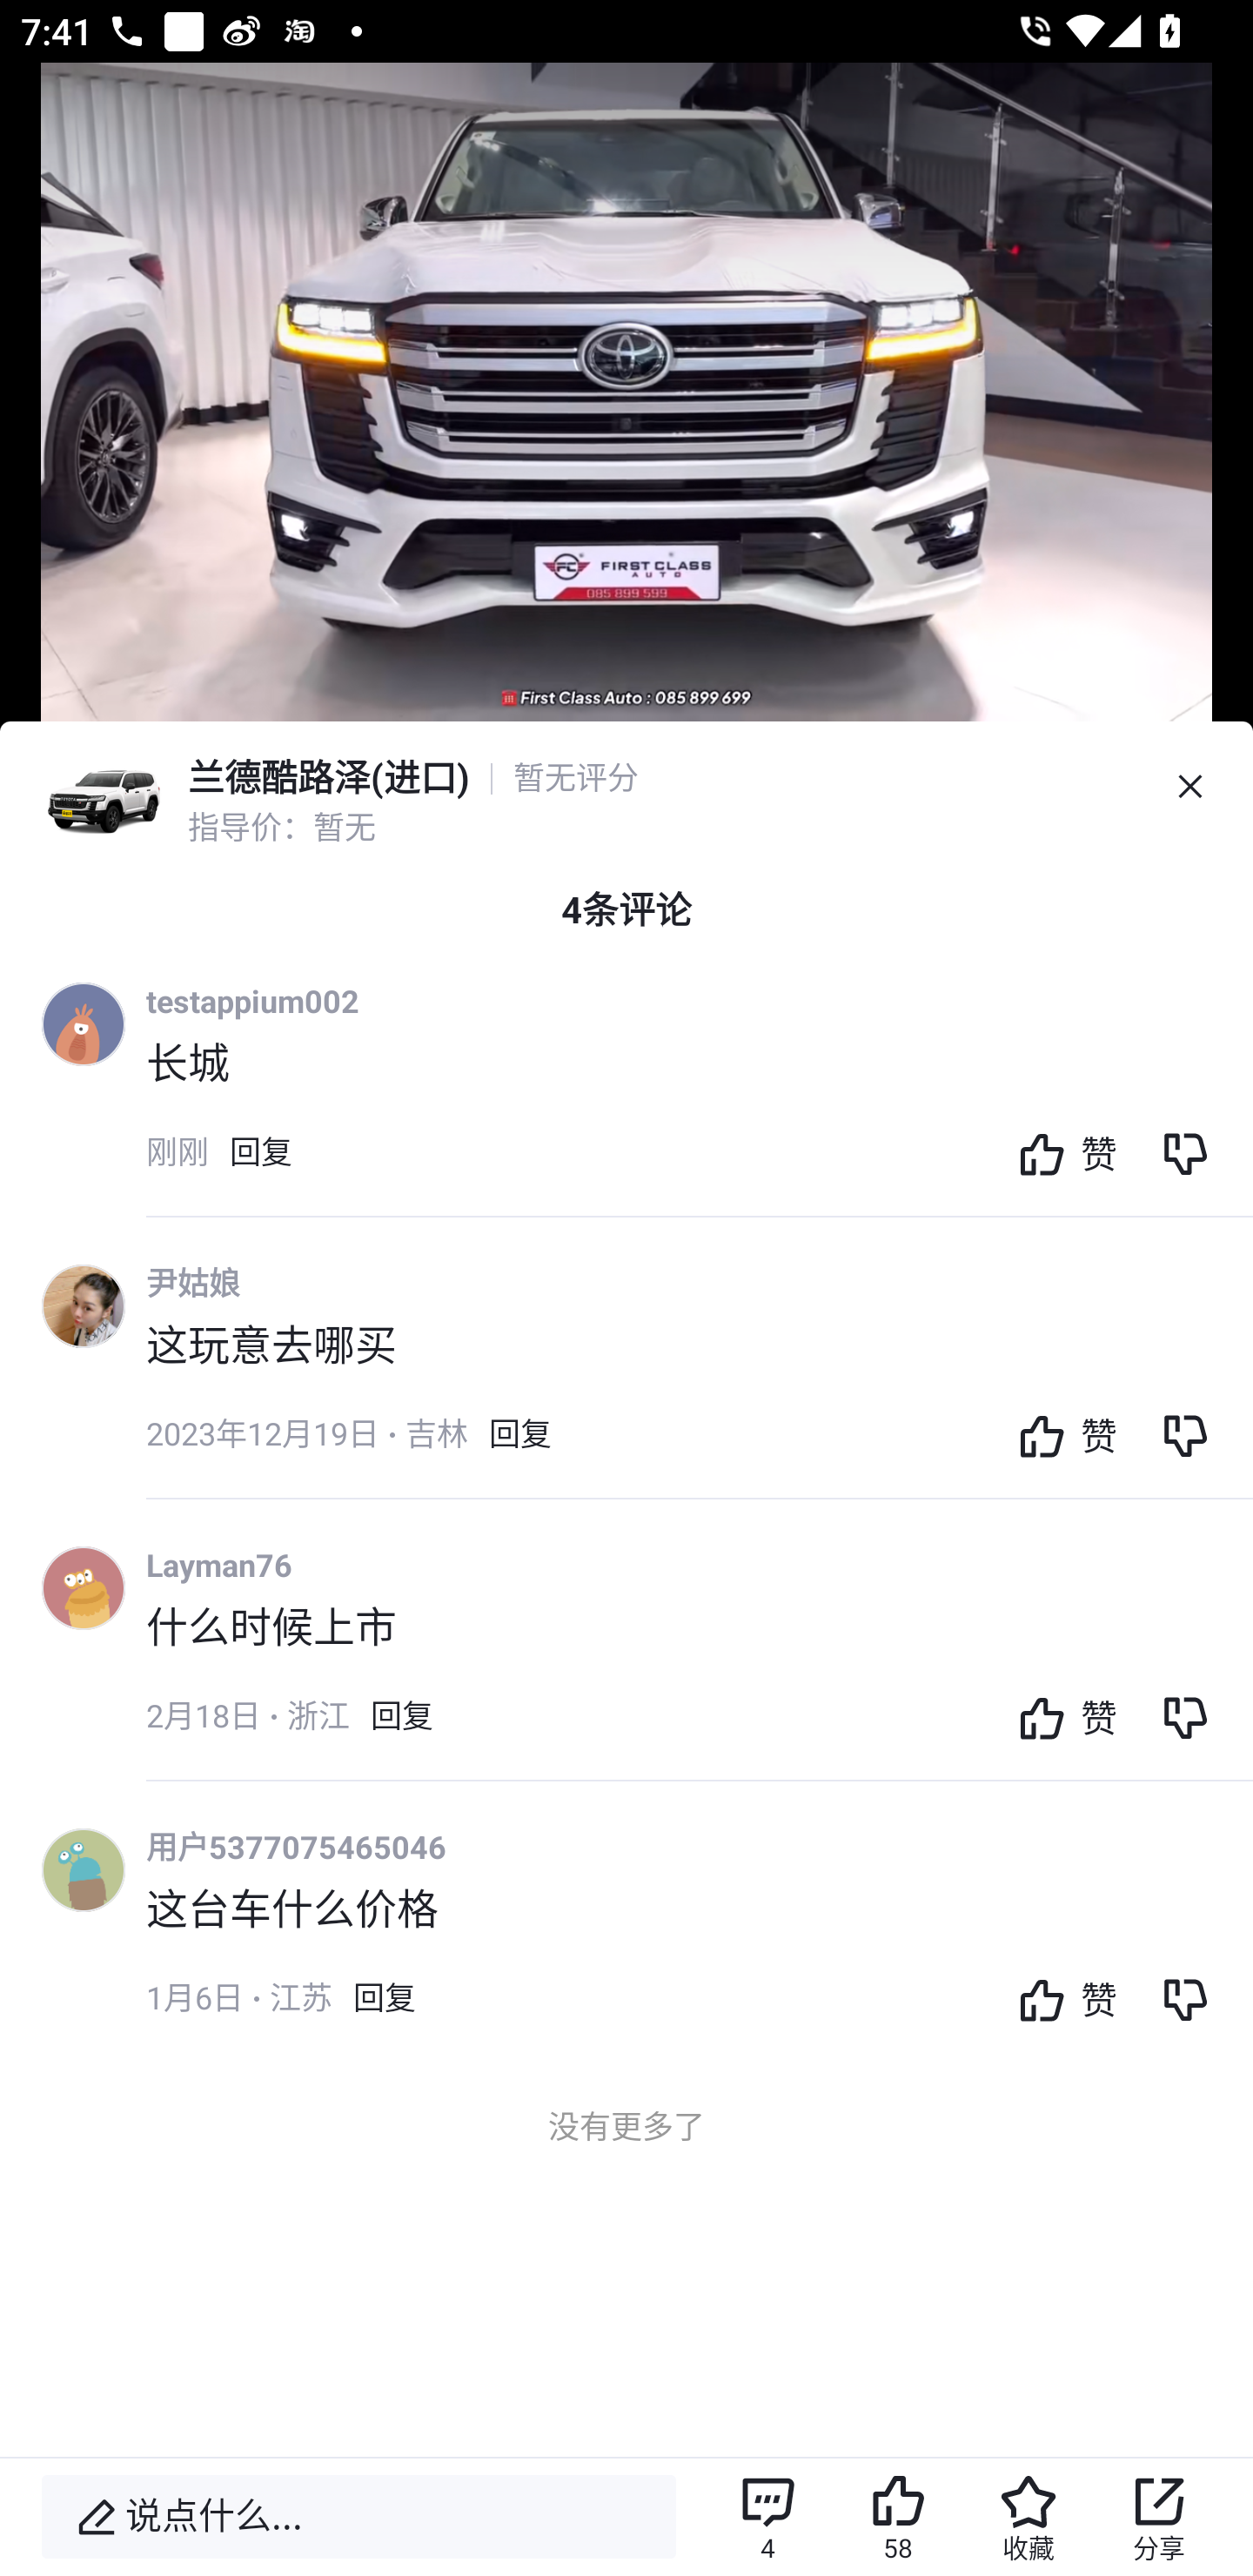 The height and width of the screenshot is (2576, 1253). What do you see at coordinates (219, 1565) in the screenshot?
I see `Layman76` at bounding box center [219, 1565].